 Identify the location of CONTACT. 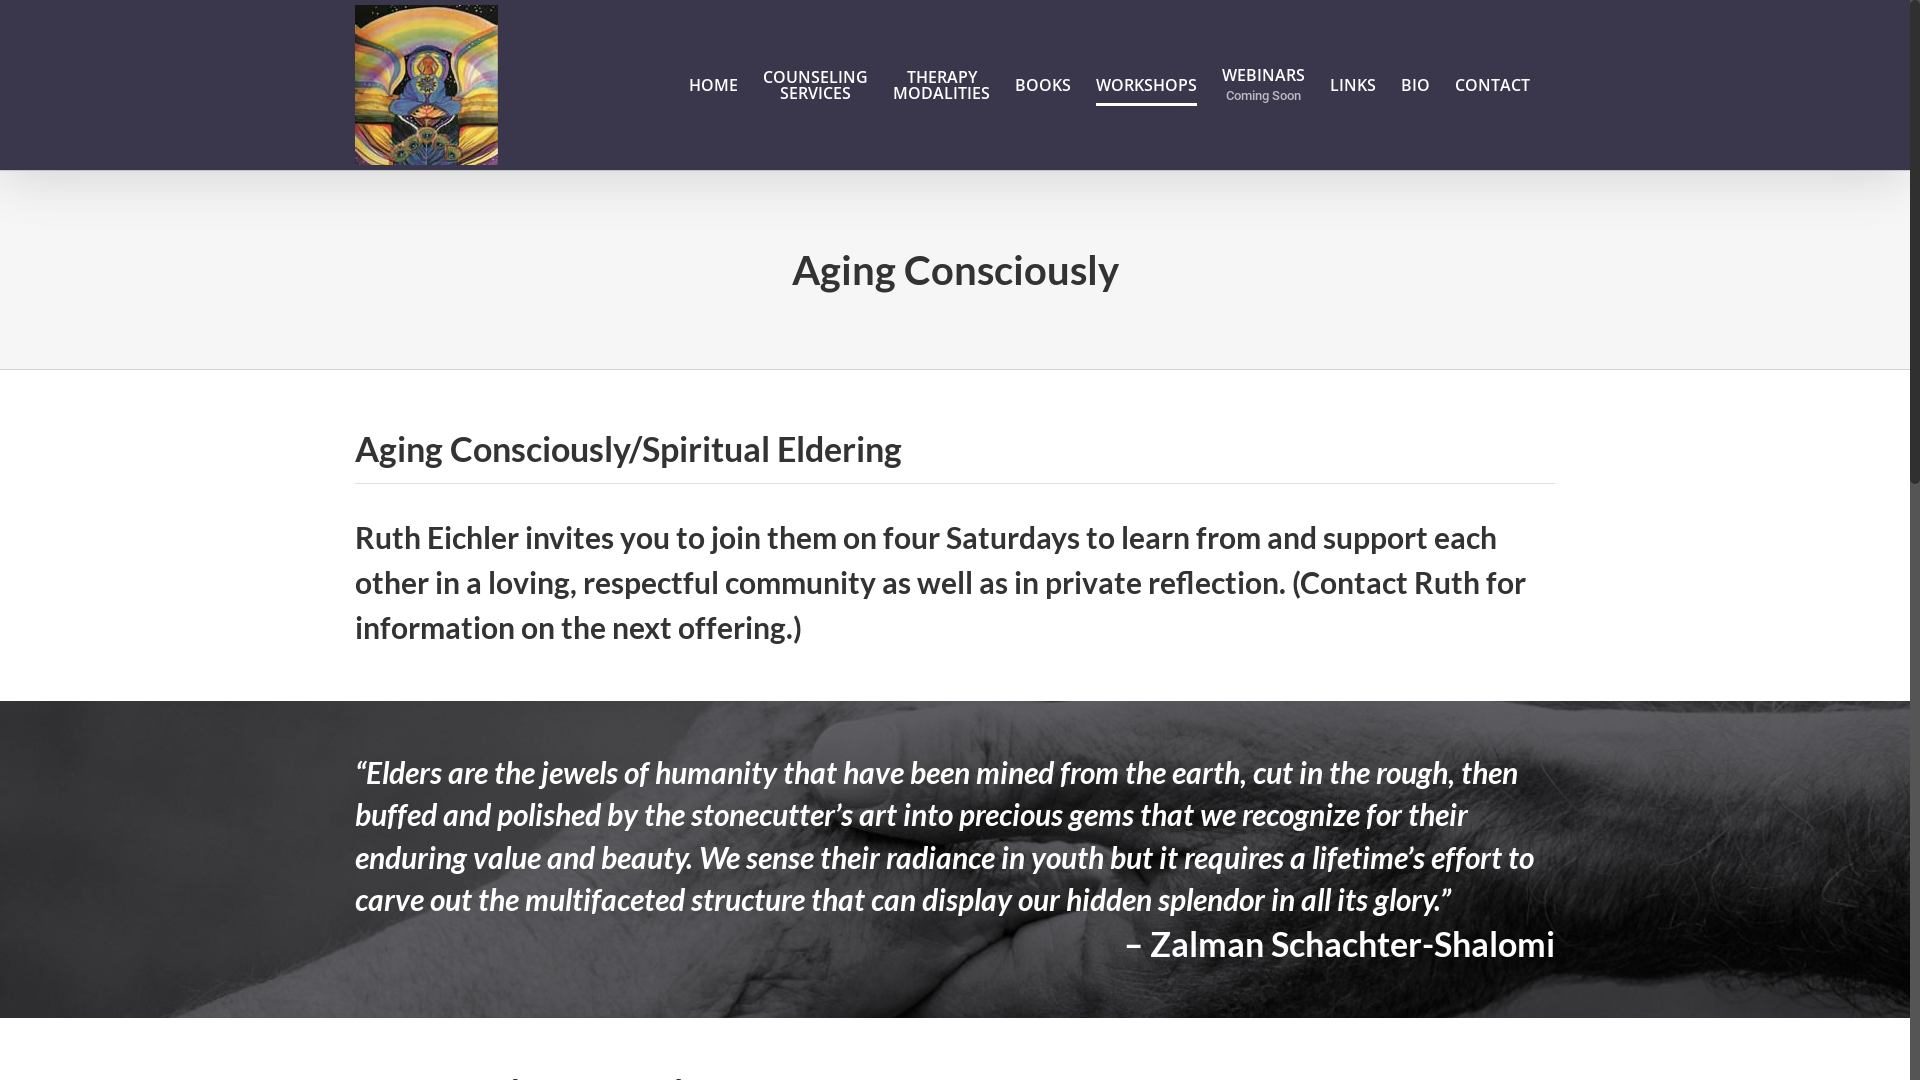
(1492, 85).